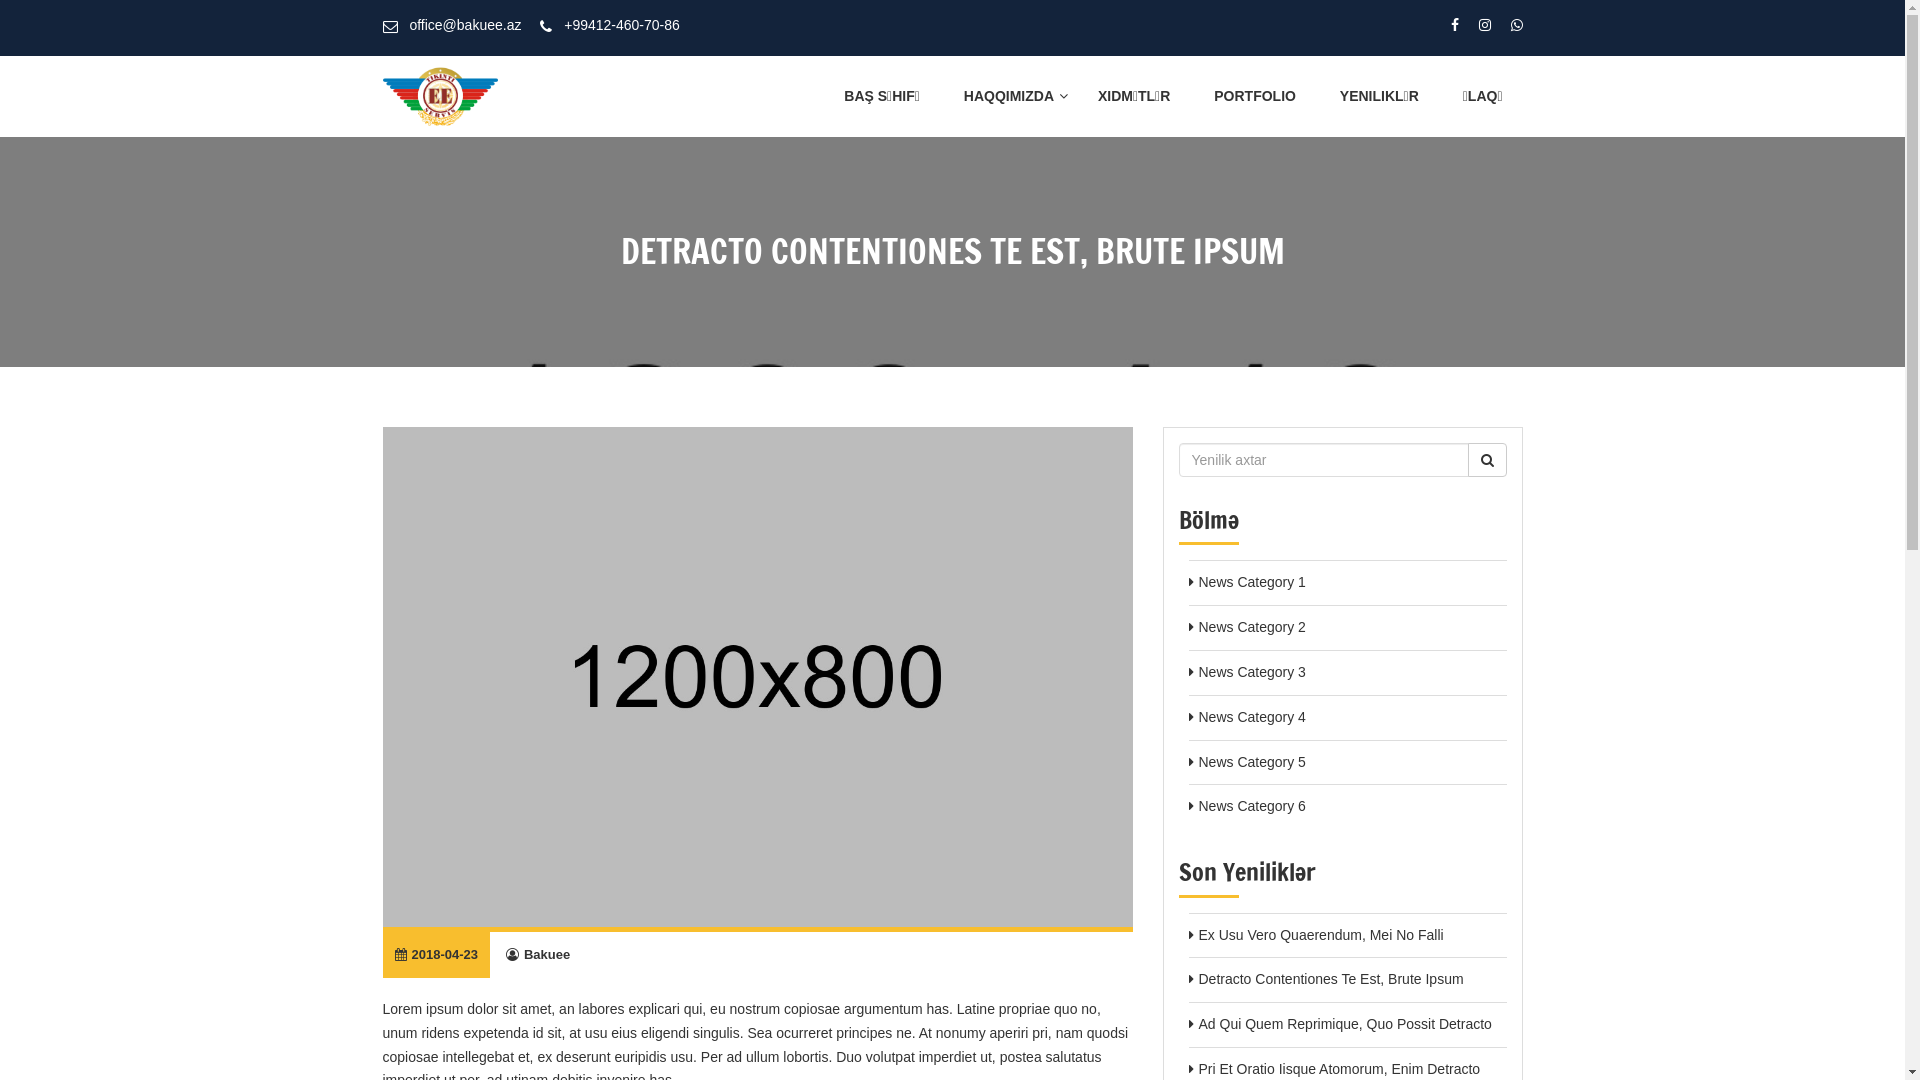 Image resolution: width=1920 pixels, height=1080 pixels. What do you see at coordinates (1252, 717) in the screenshot?
I see `News Category 4` at bounding box center [1252, 717].